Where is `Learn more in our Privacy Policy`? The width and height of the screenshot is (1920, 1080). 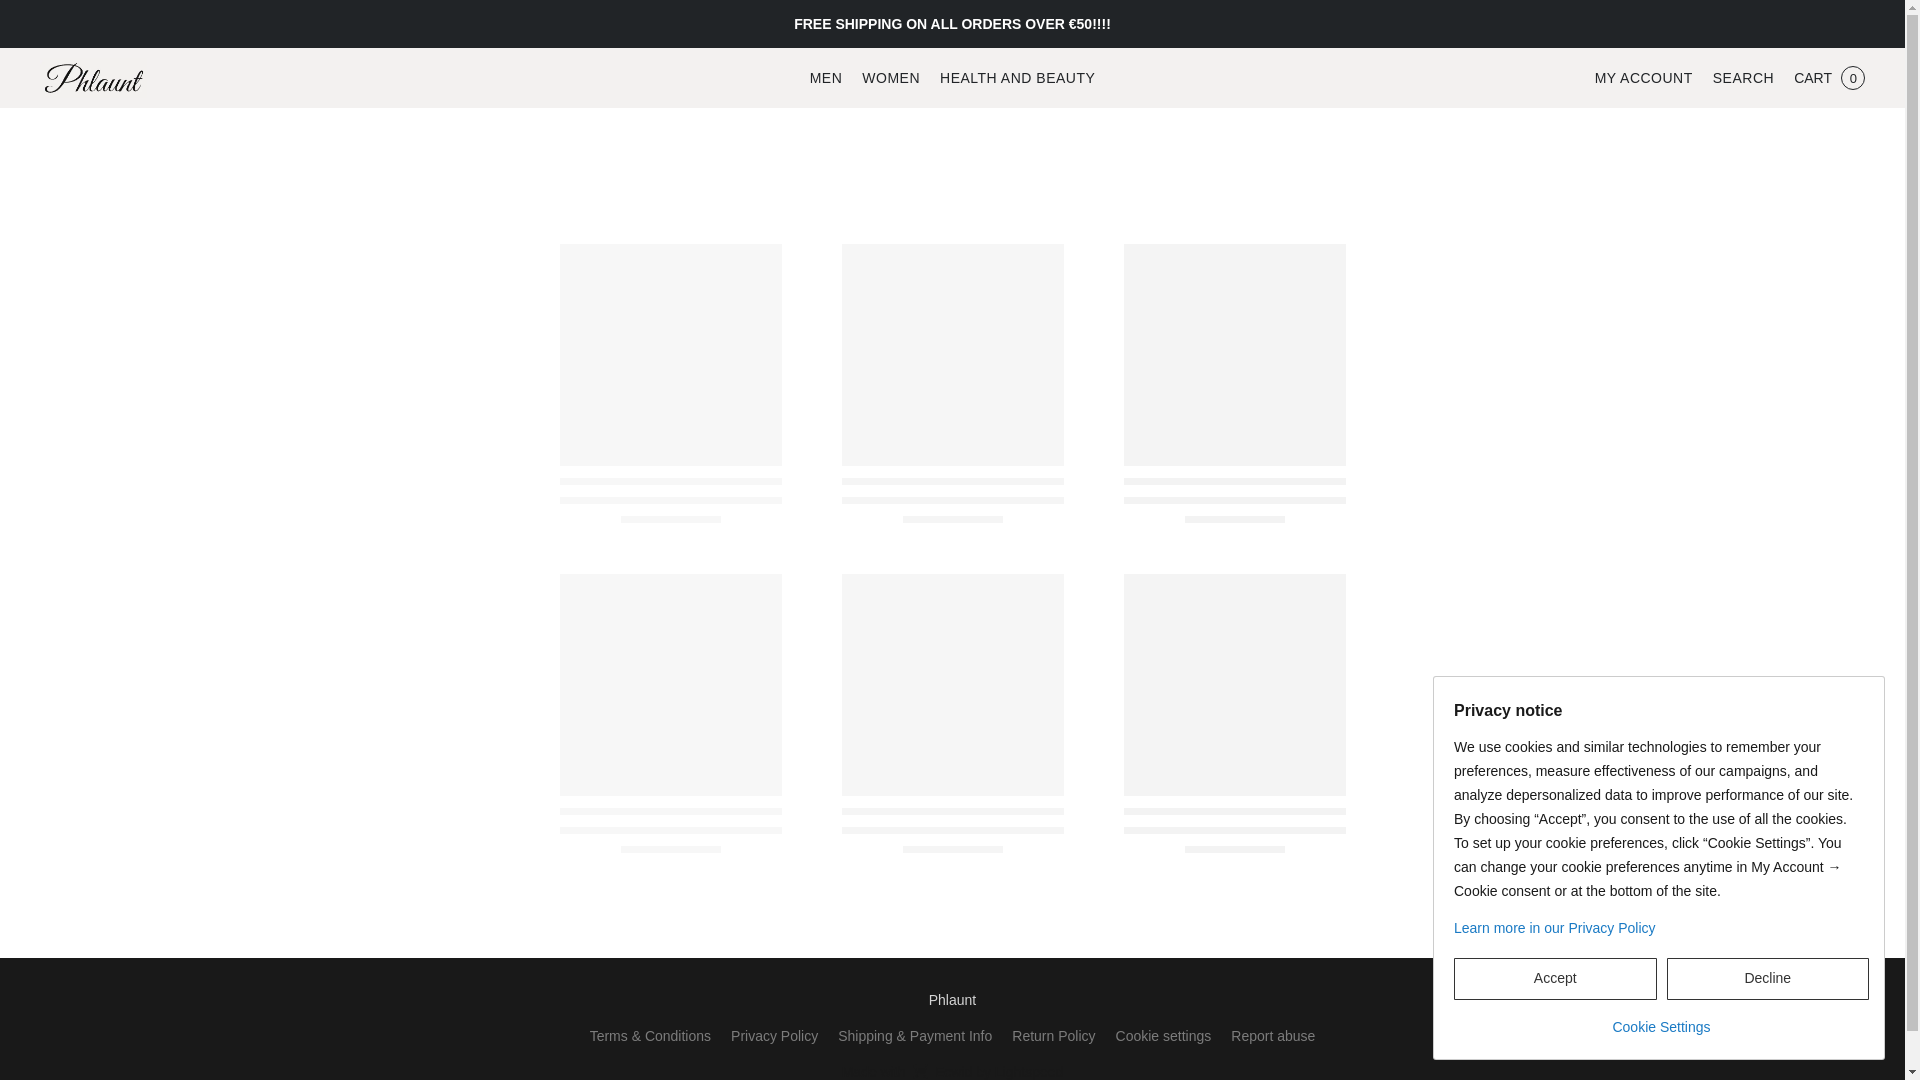 Learn more in our Privacy Policy is located at coordinates (1660, 928).